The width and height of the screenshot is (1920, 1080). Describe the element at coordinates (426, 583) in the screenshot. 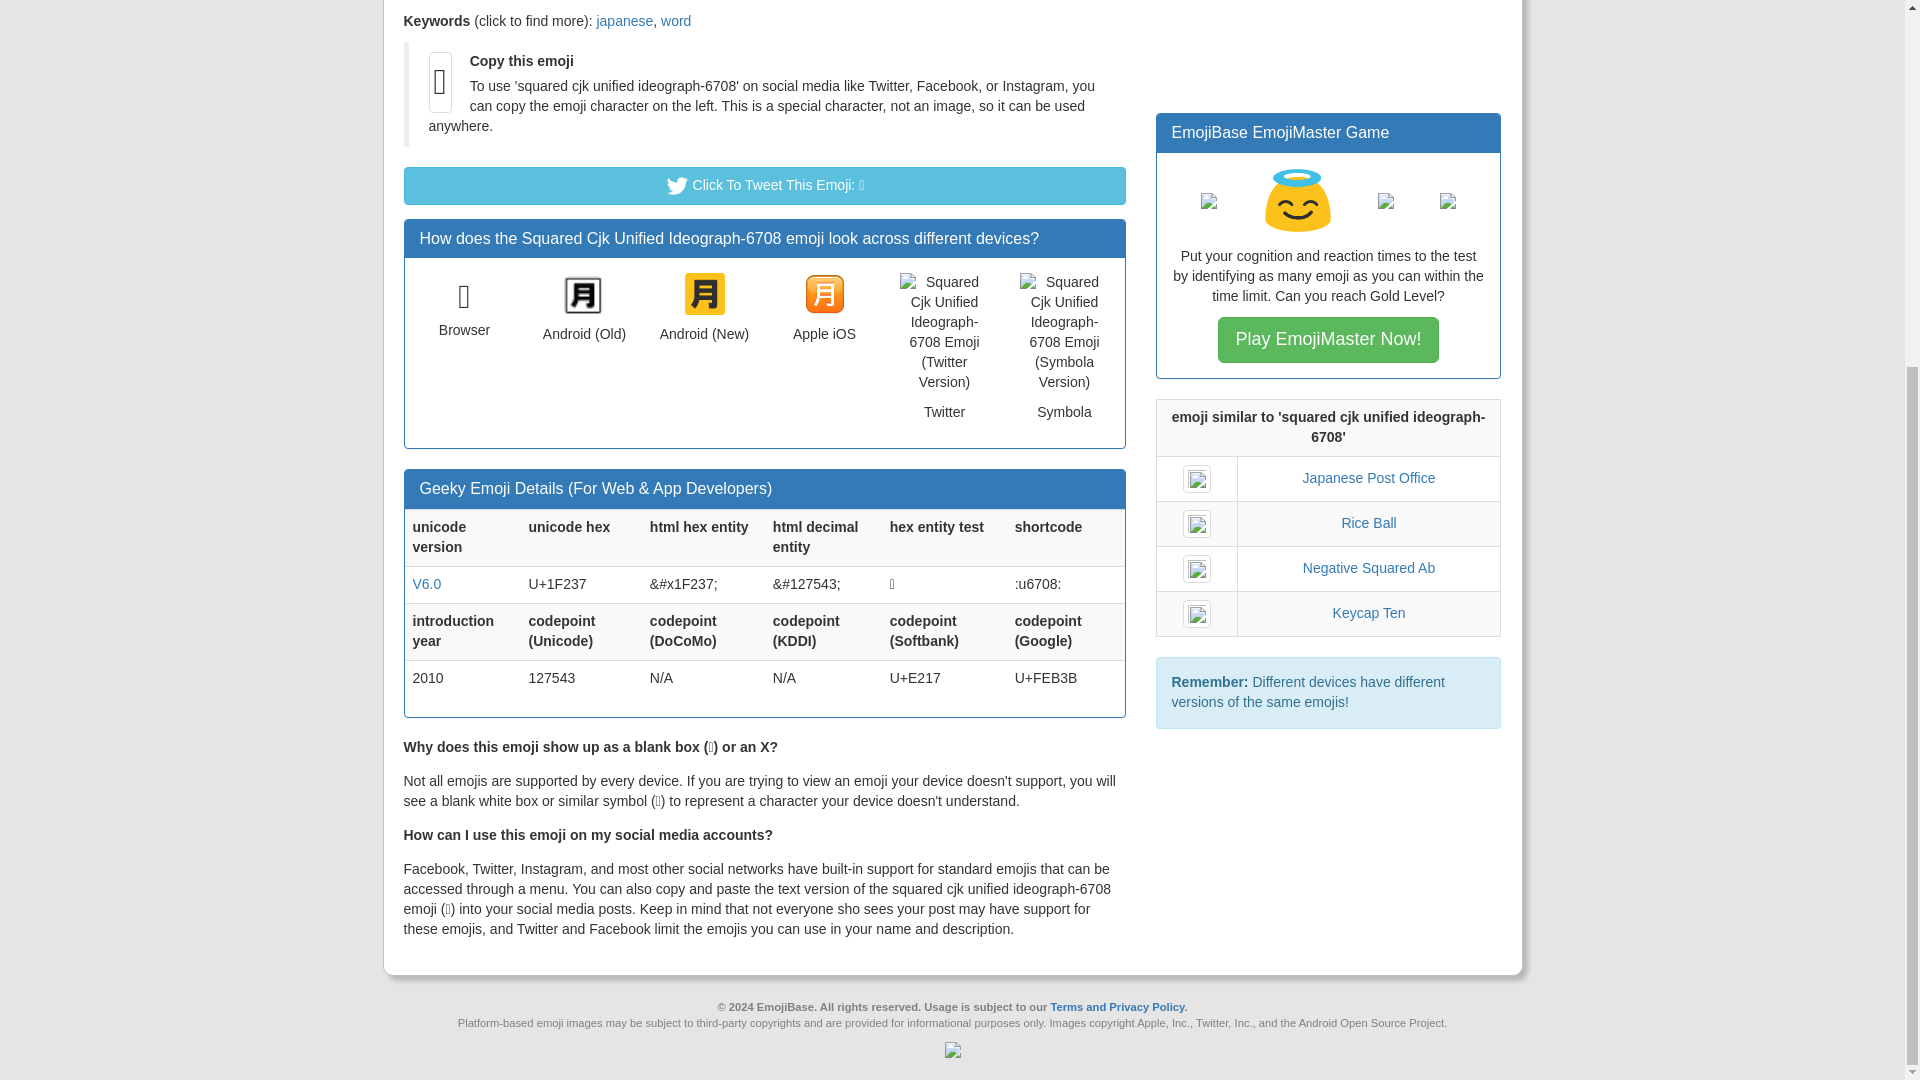

I see `V6.0` at that location.